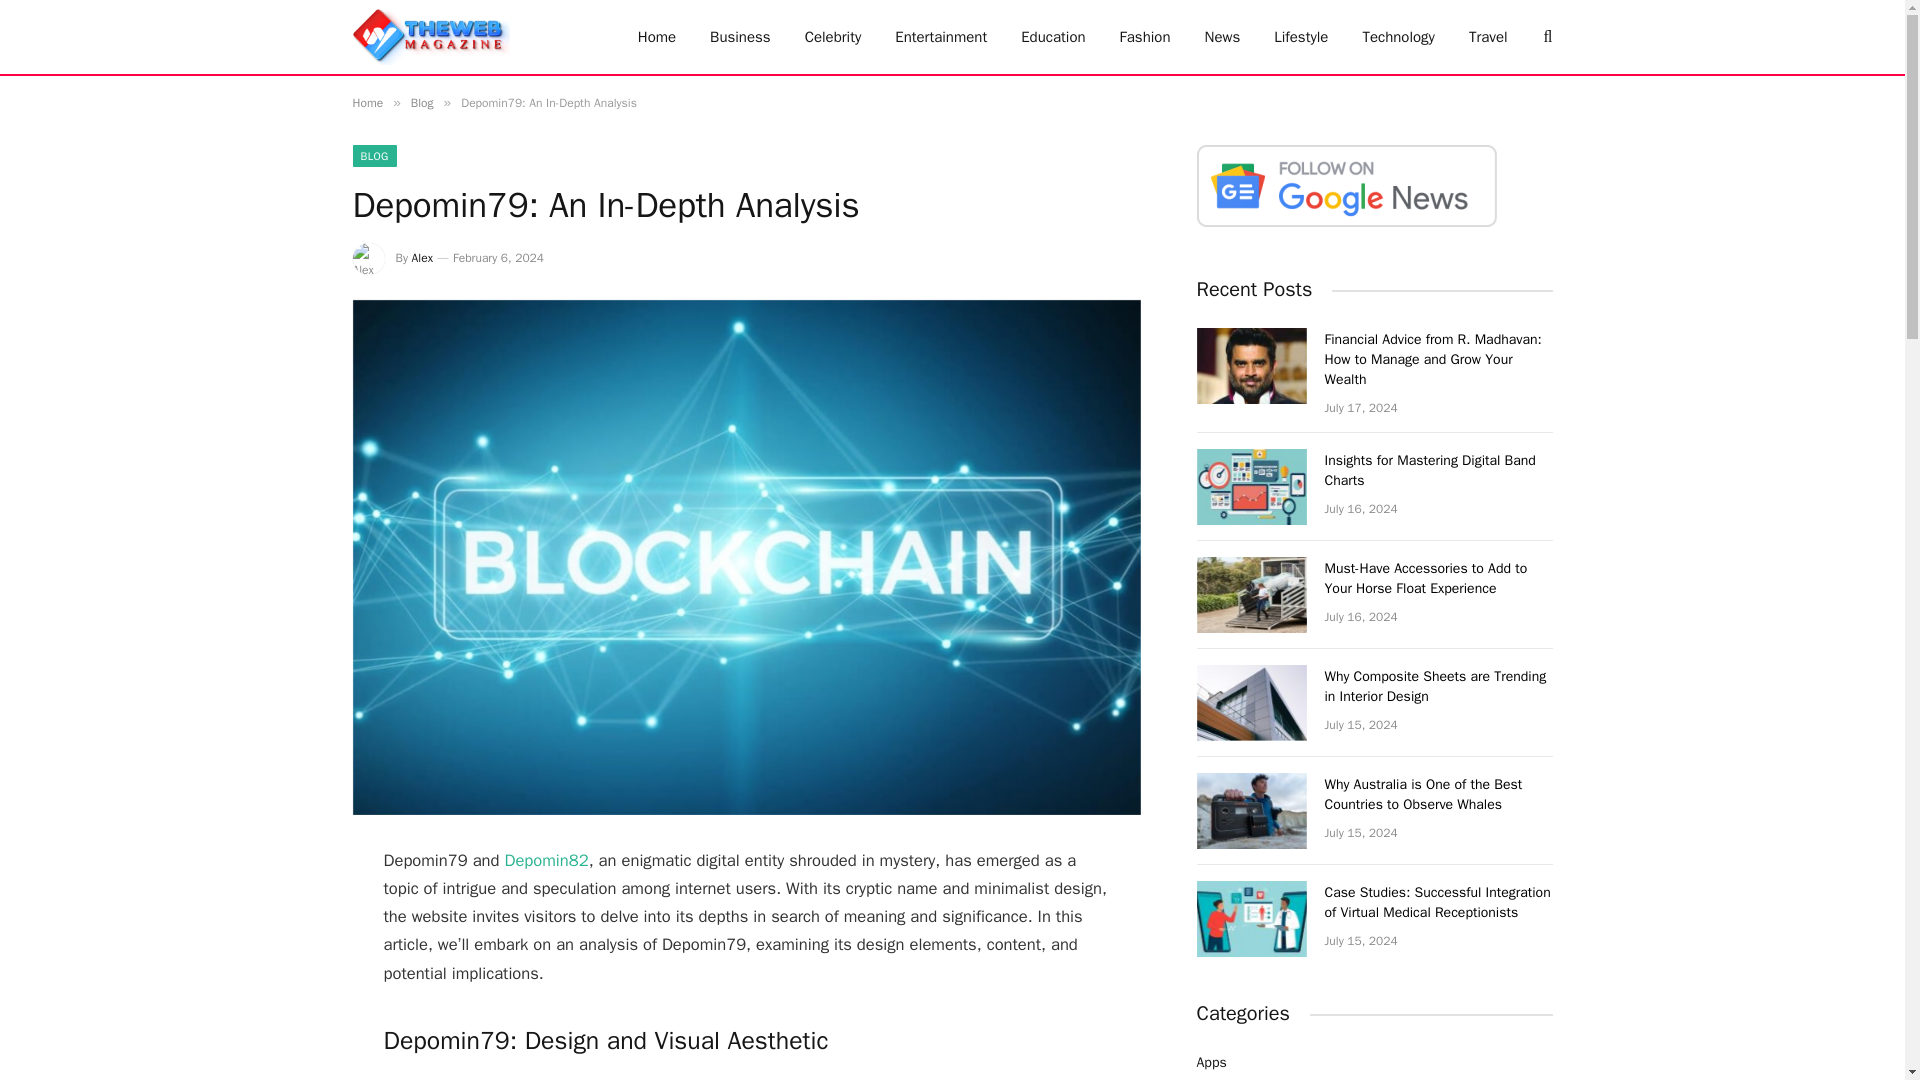  I want to click on BLOG, so click(373, 156).